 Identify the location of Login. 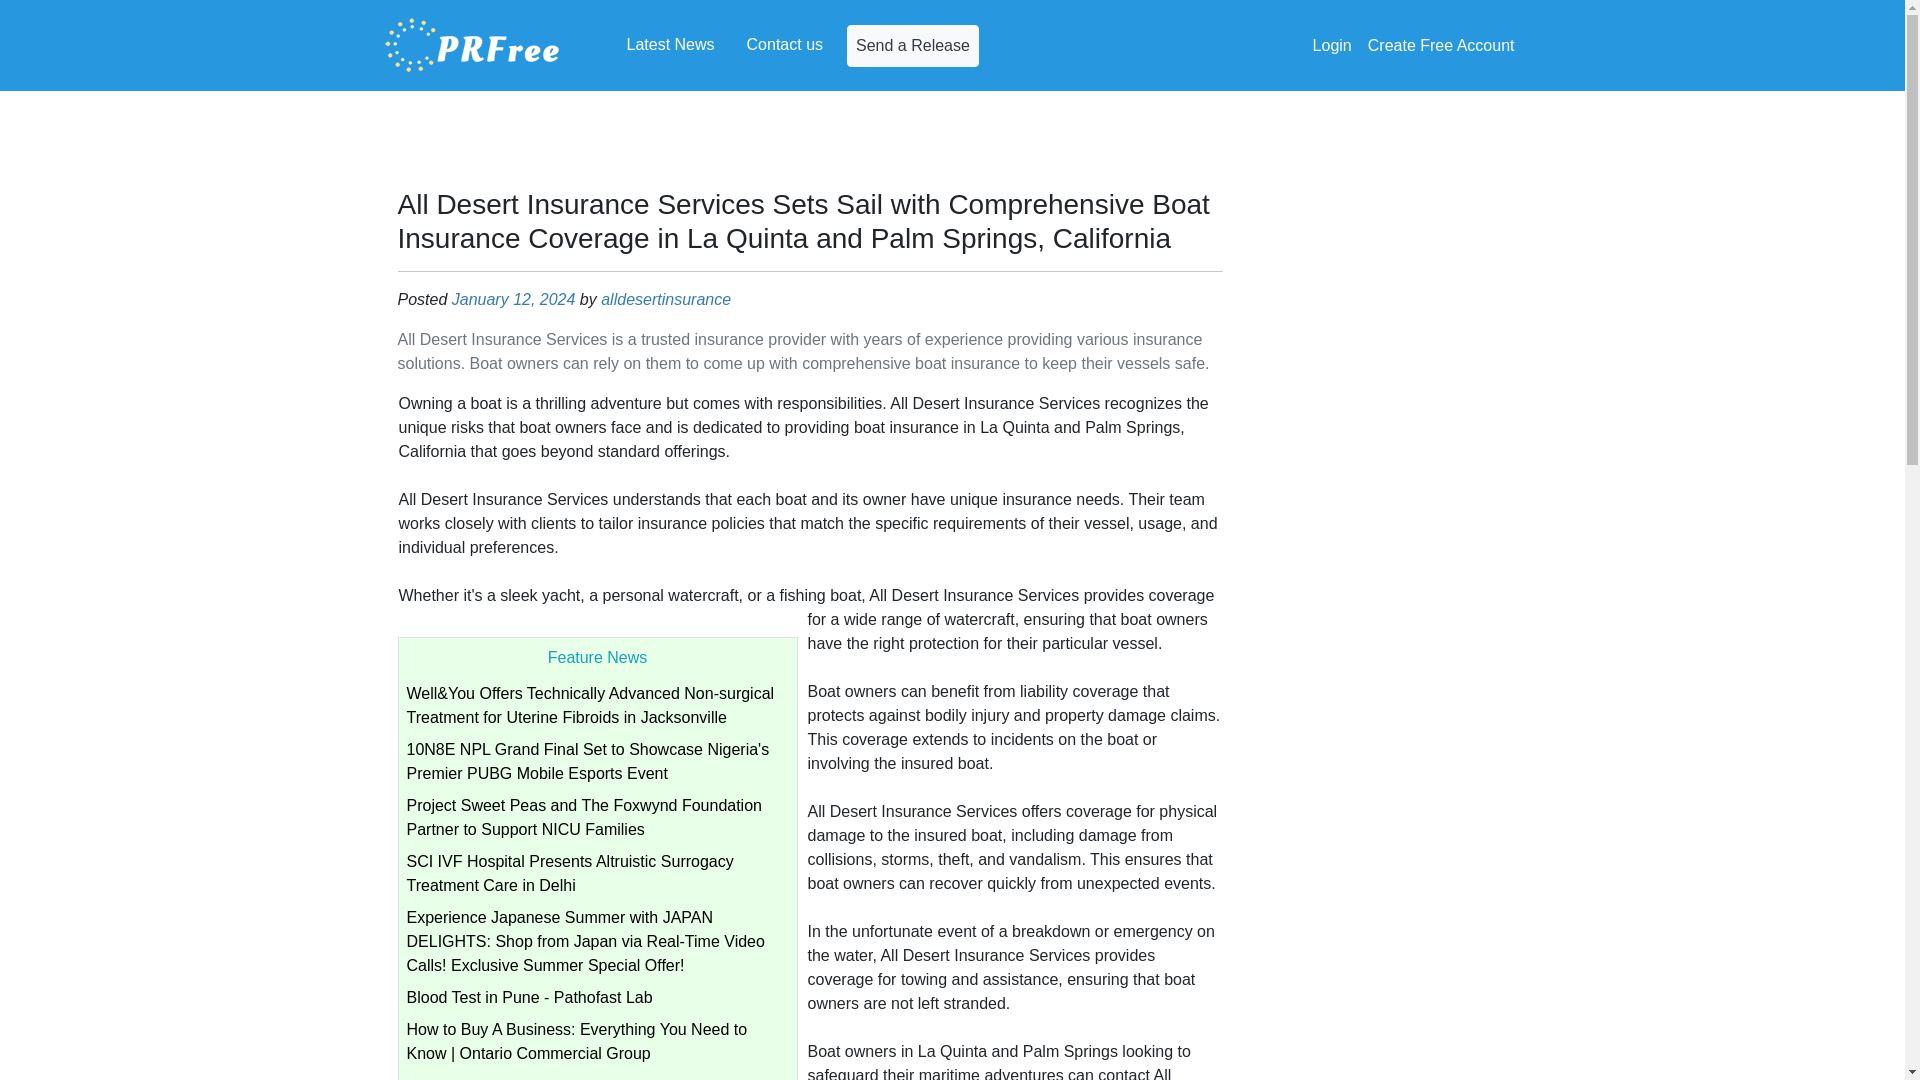
(1332, 45).